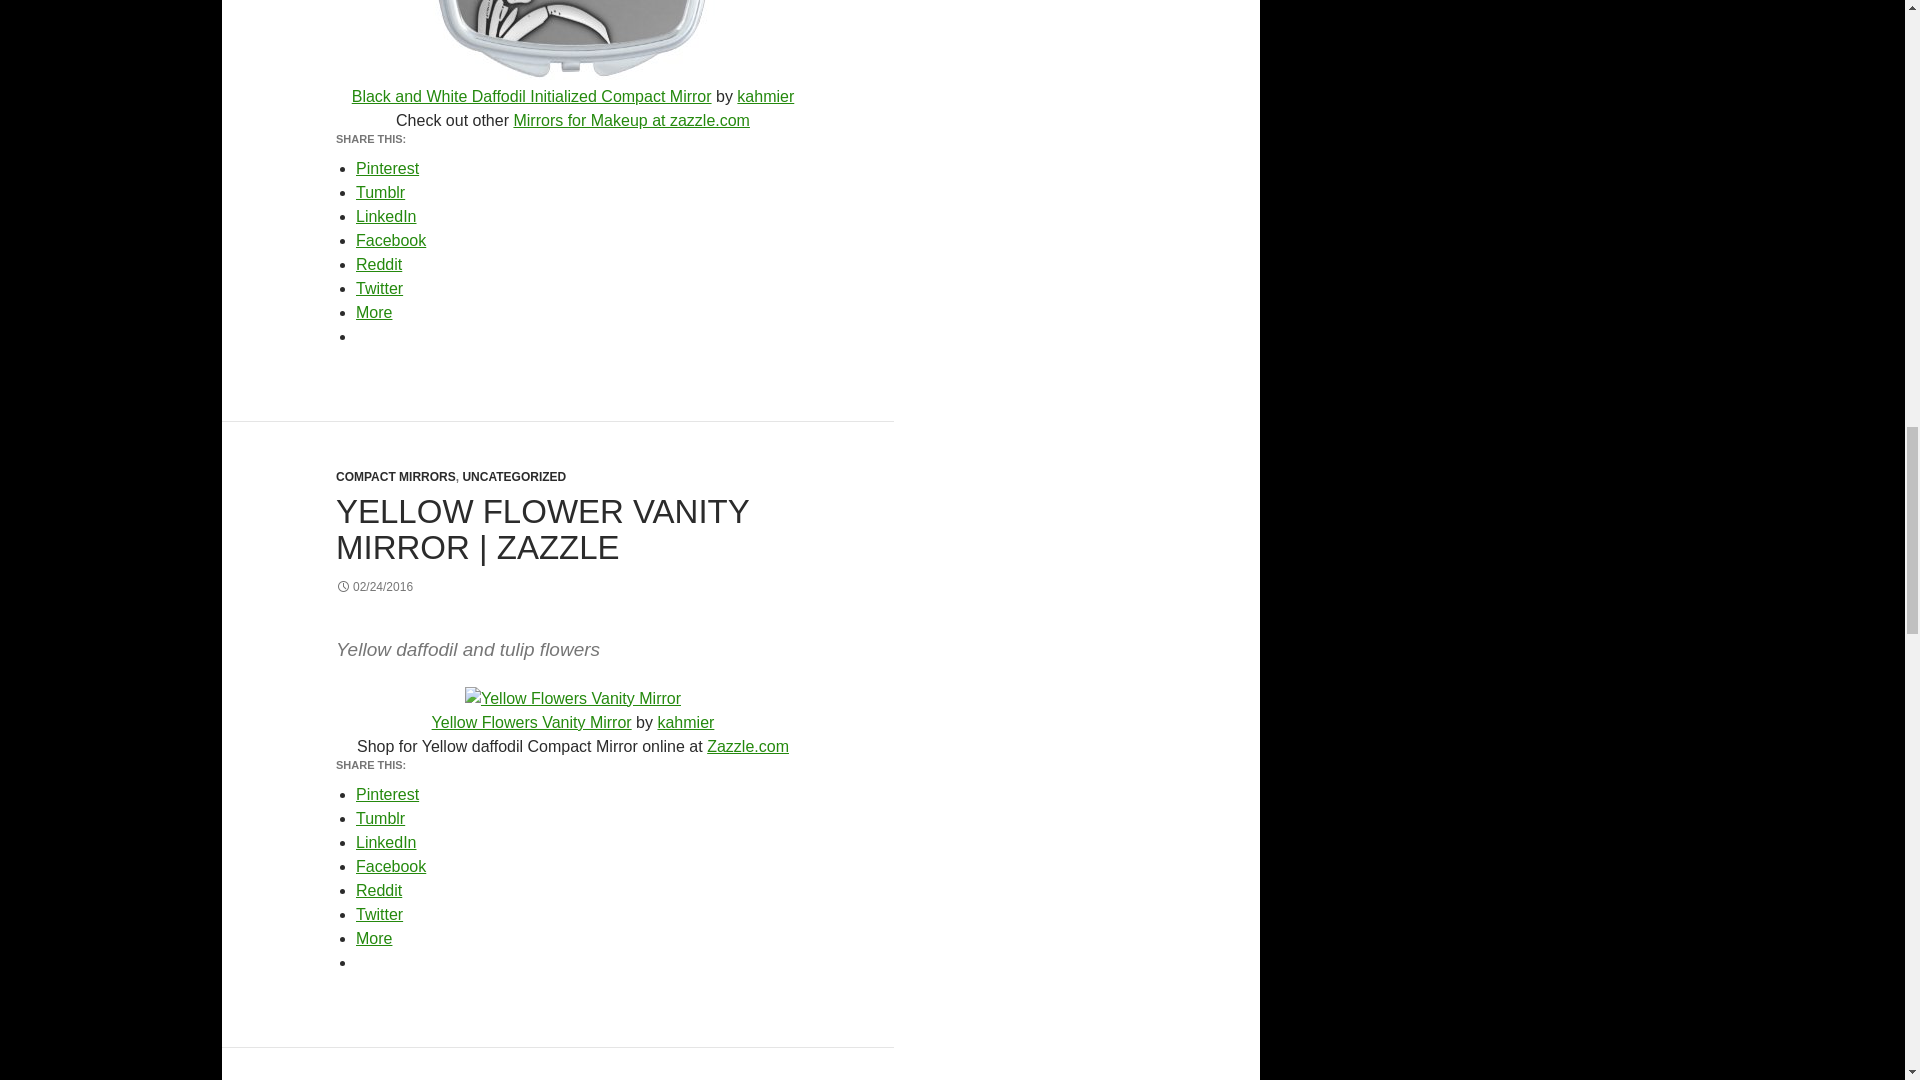 This screenshot has height=1080, width=1920. Describe the element at coordinates (386, 168) in the screenshot. I see `Click to share on Pinterest` at that location.